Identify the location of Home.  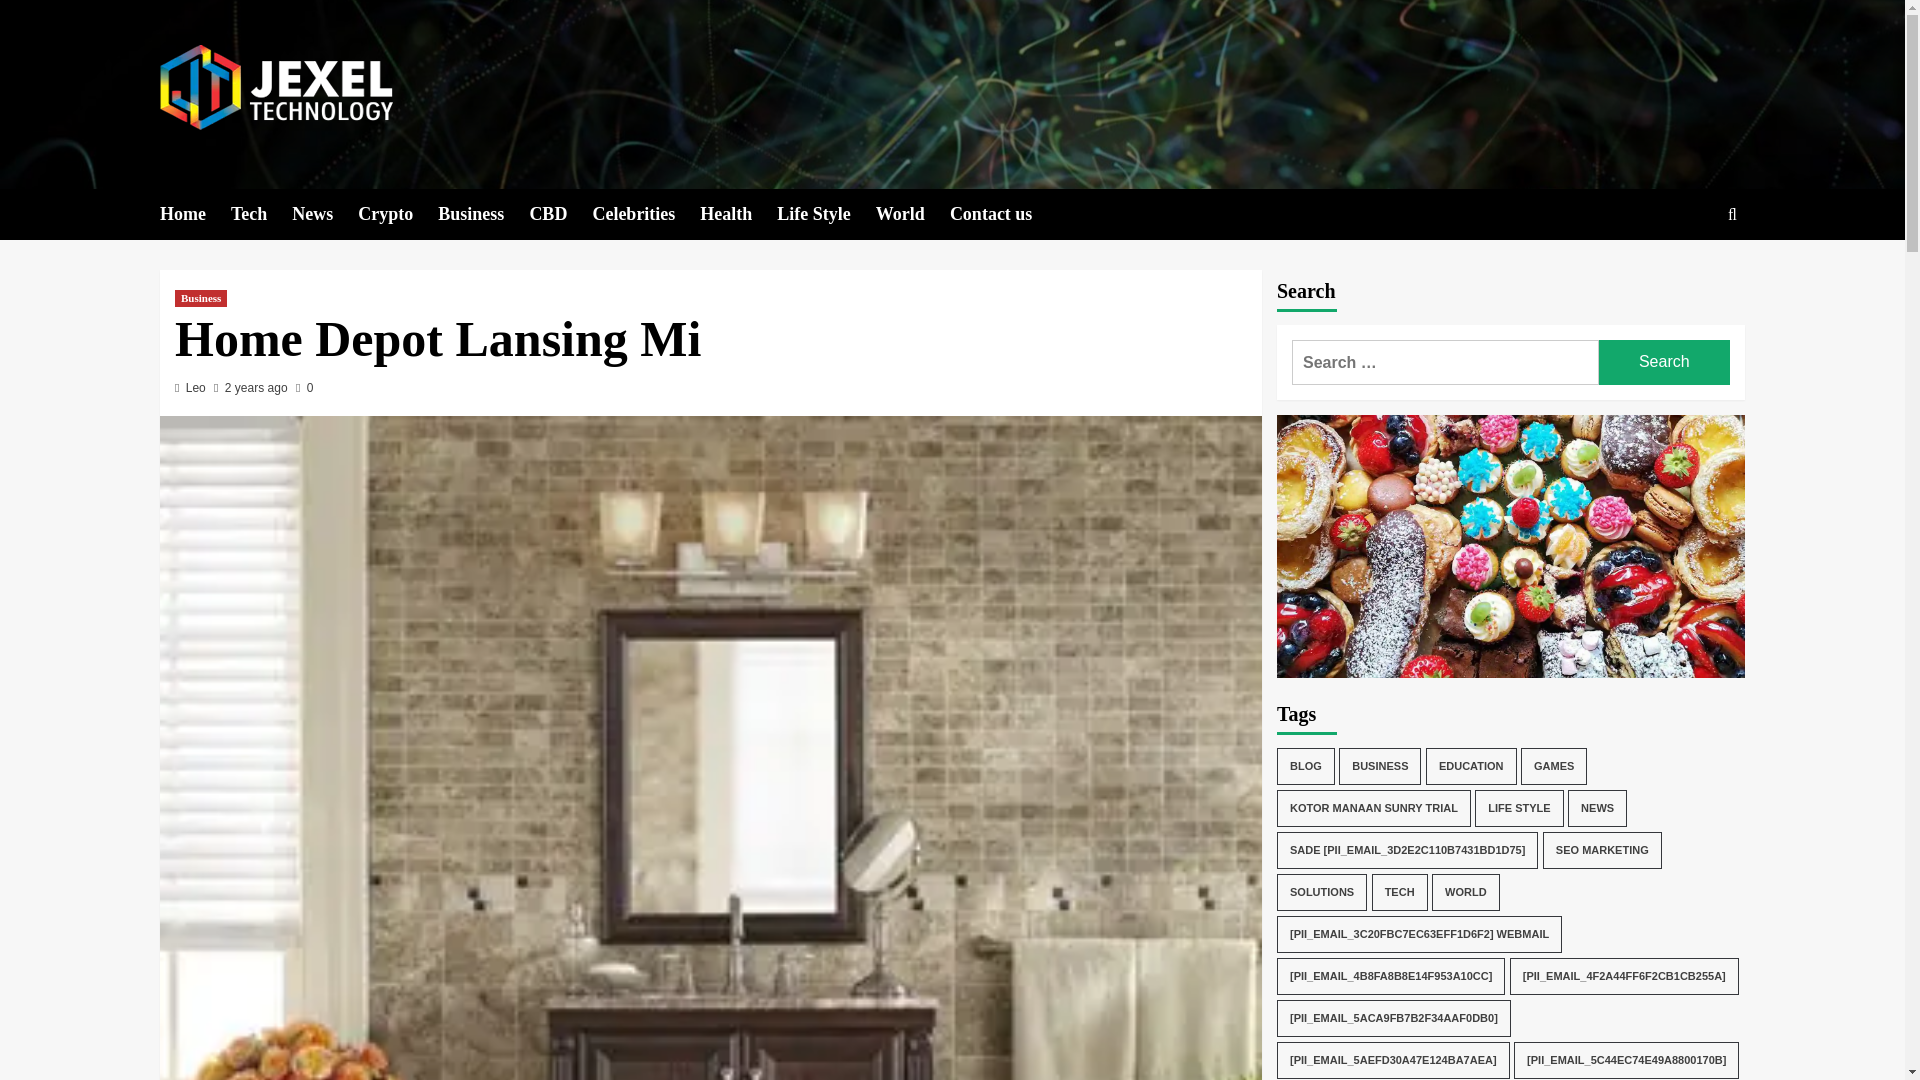
(194, 214).